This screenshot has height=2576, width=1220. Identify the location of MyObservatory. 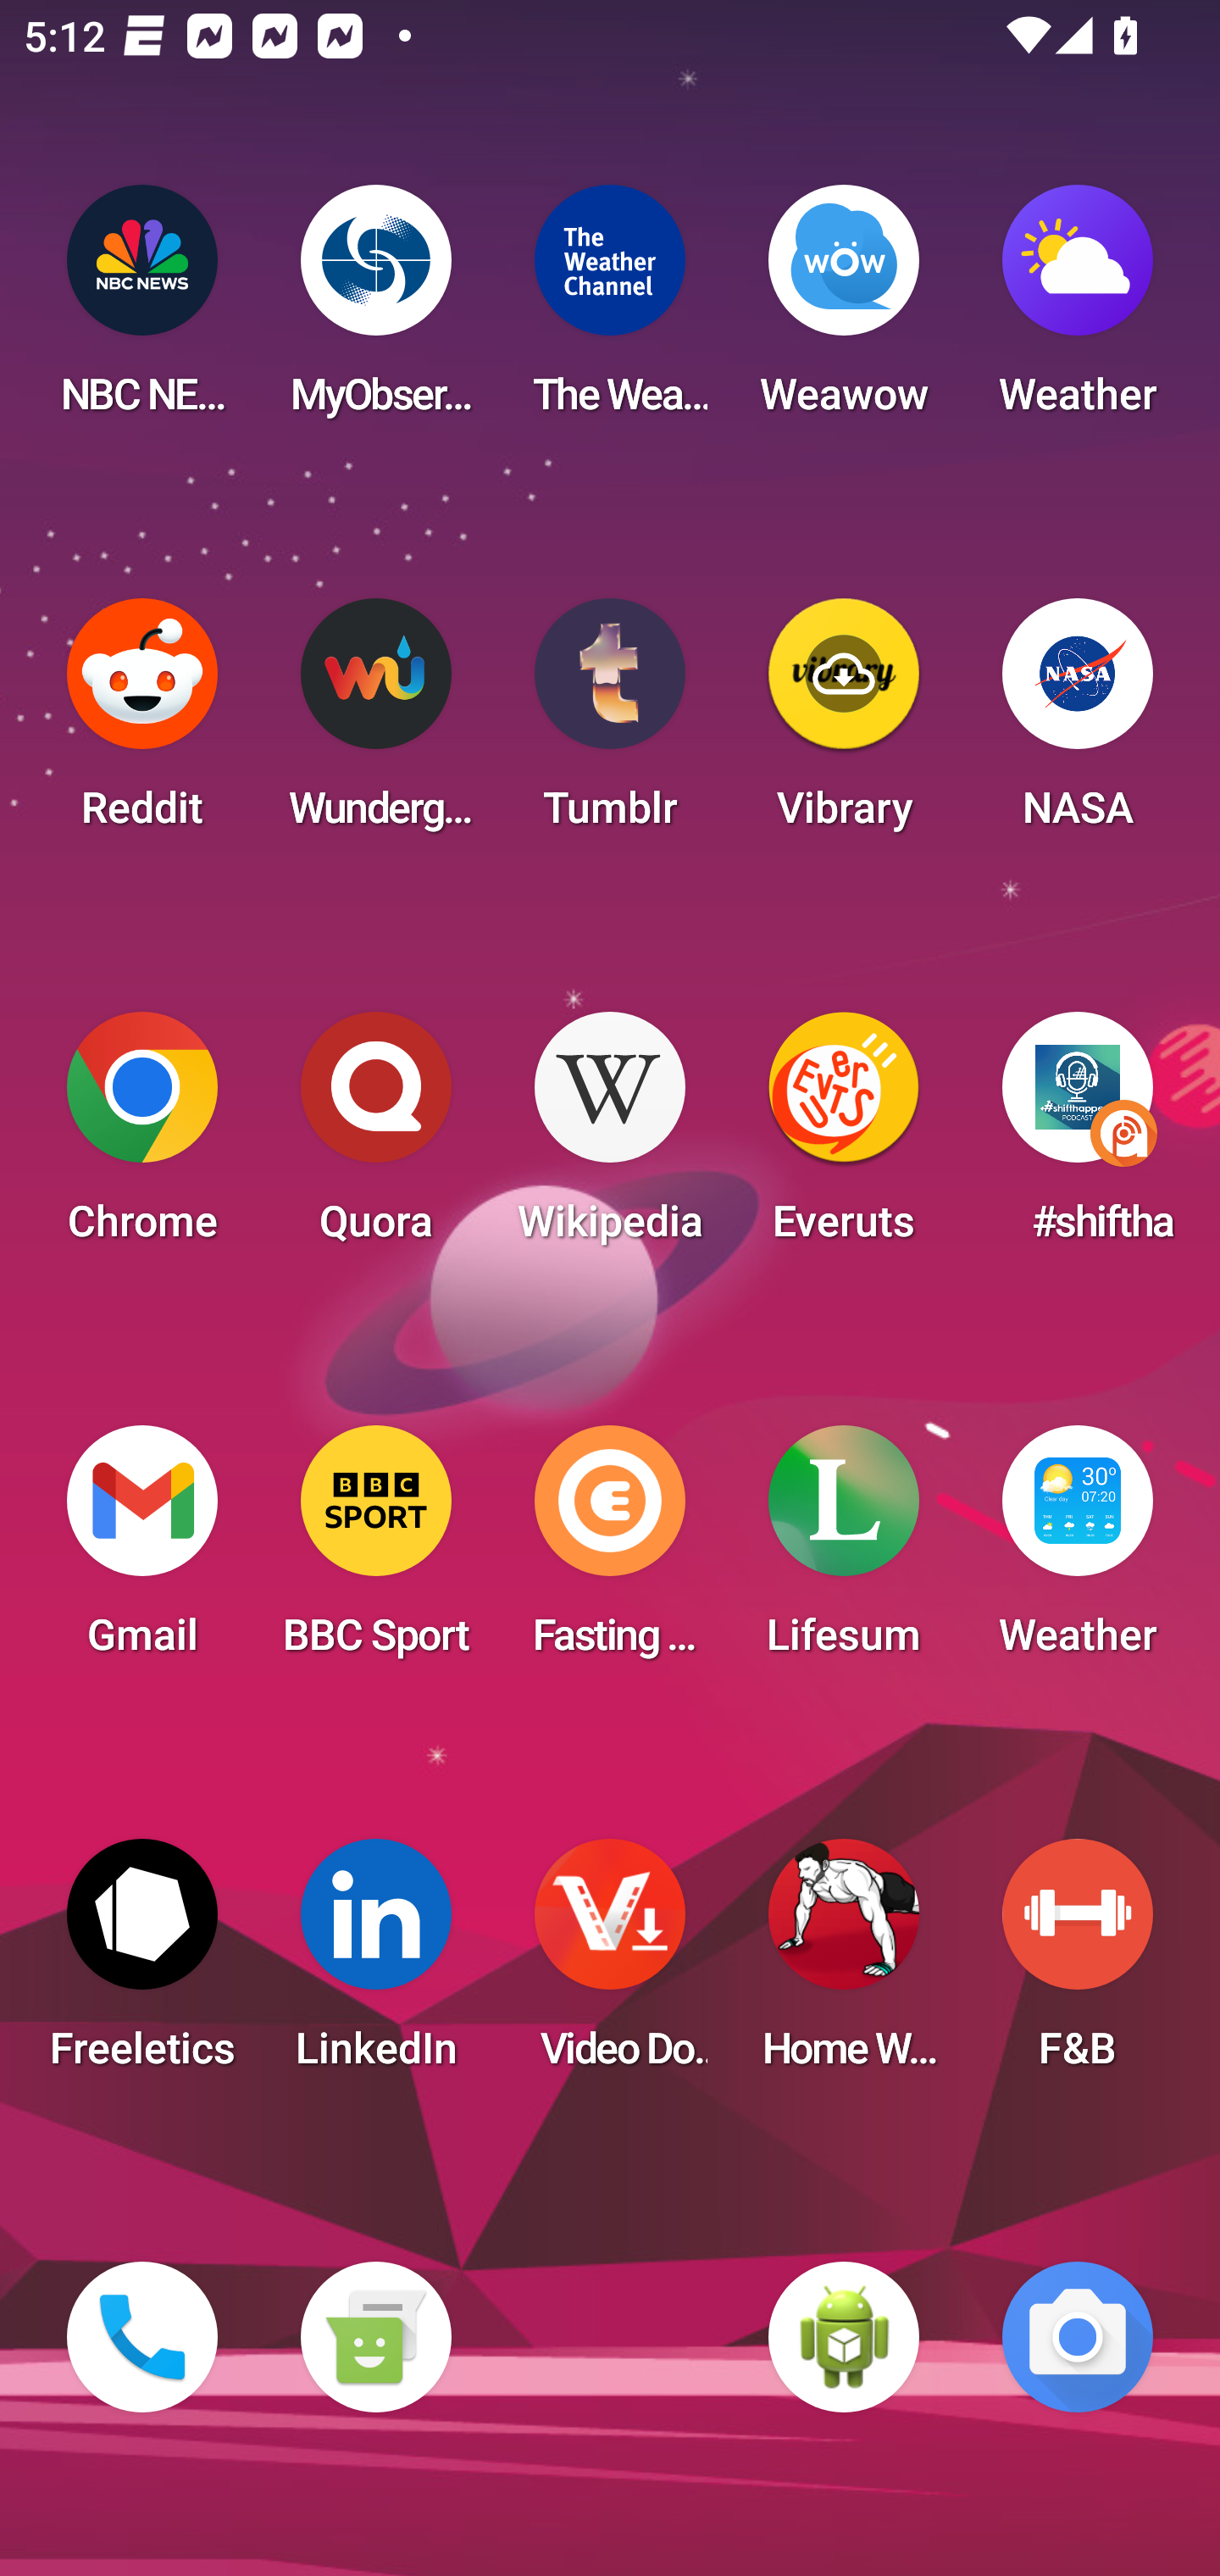
(375, 310).